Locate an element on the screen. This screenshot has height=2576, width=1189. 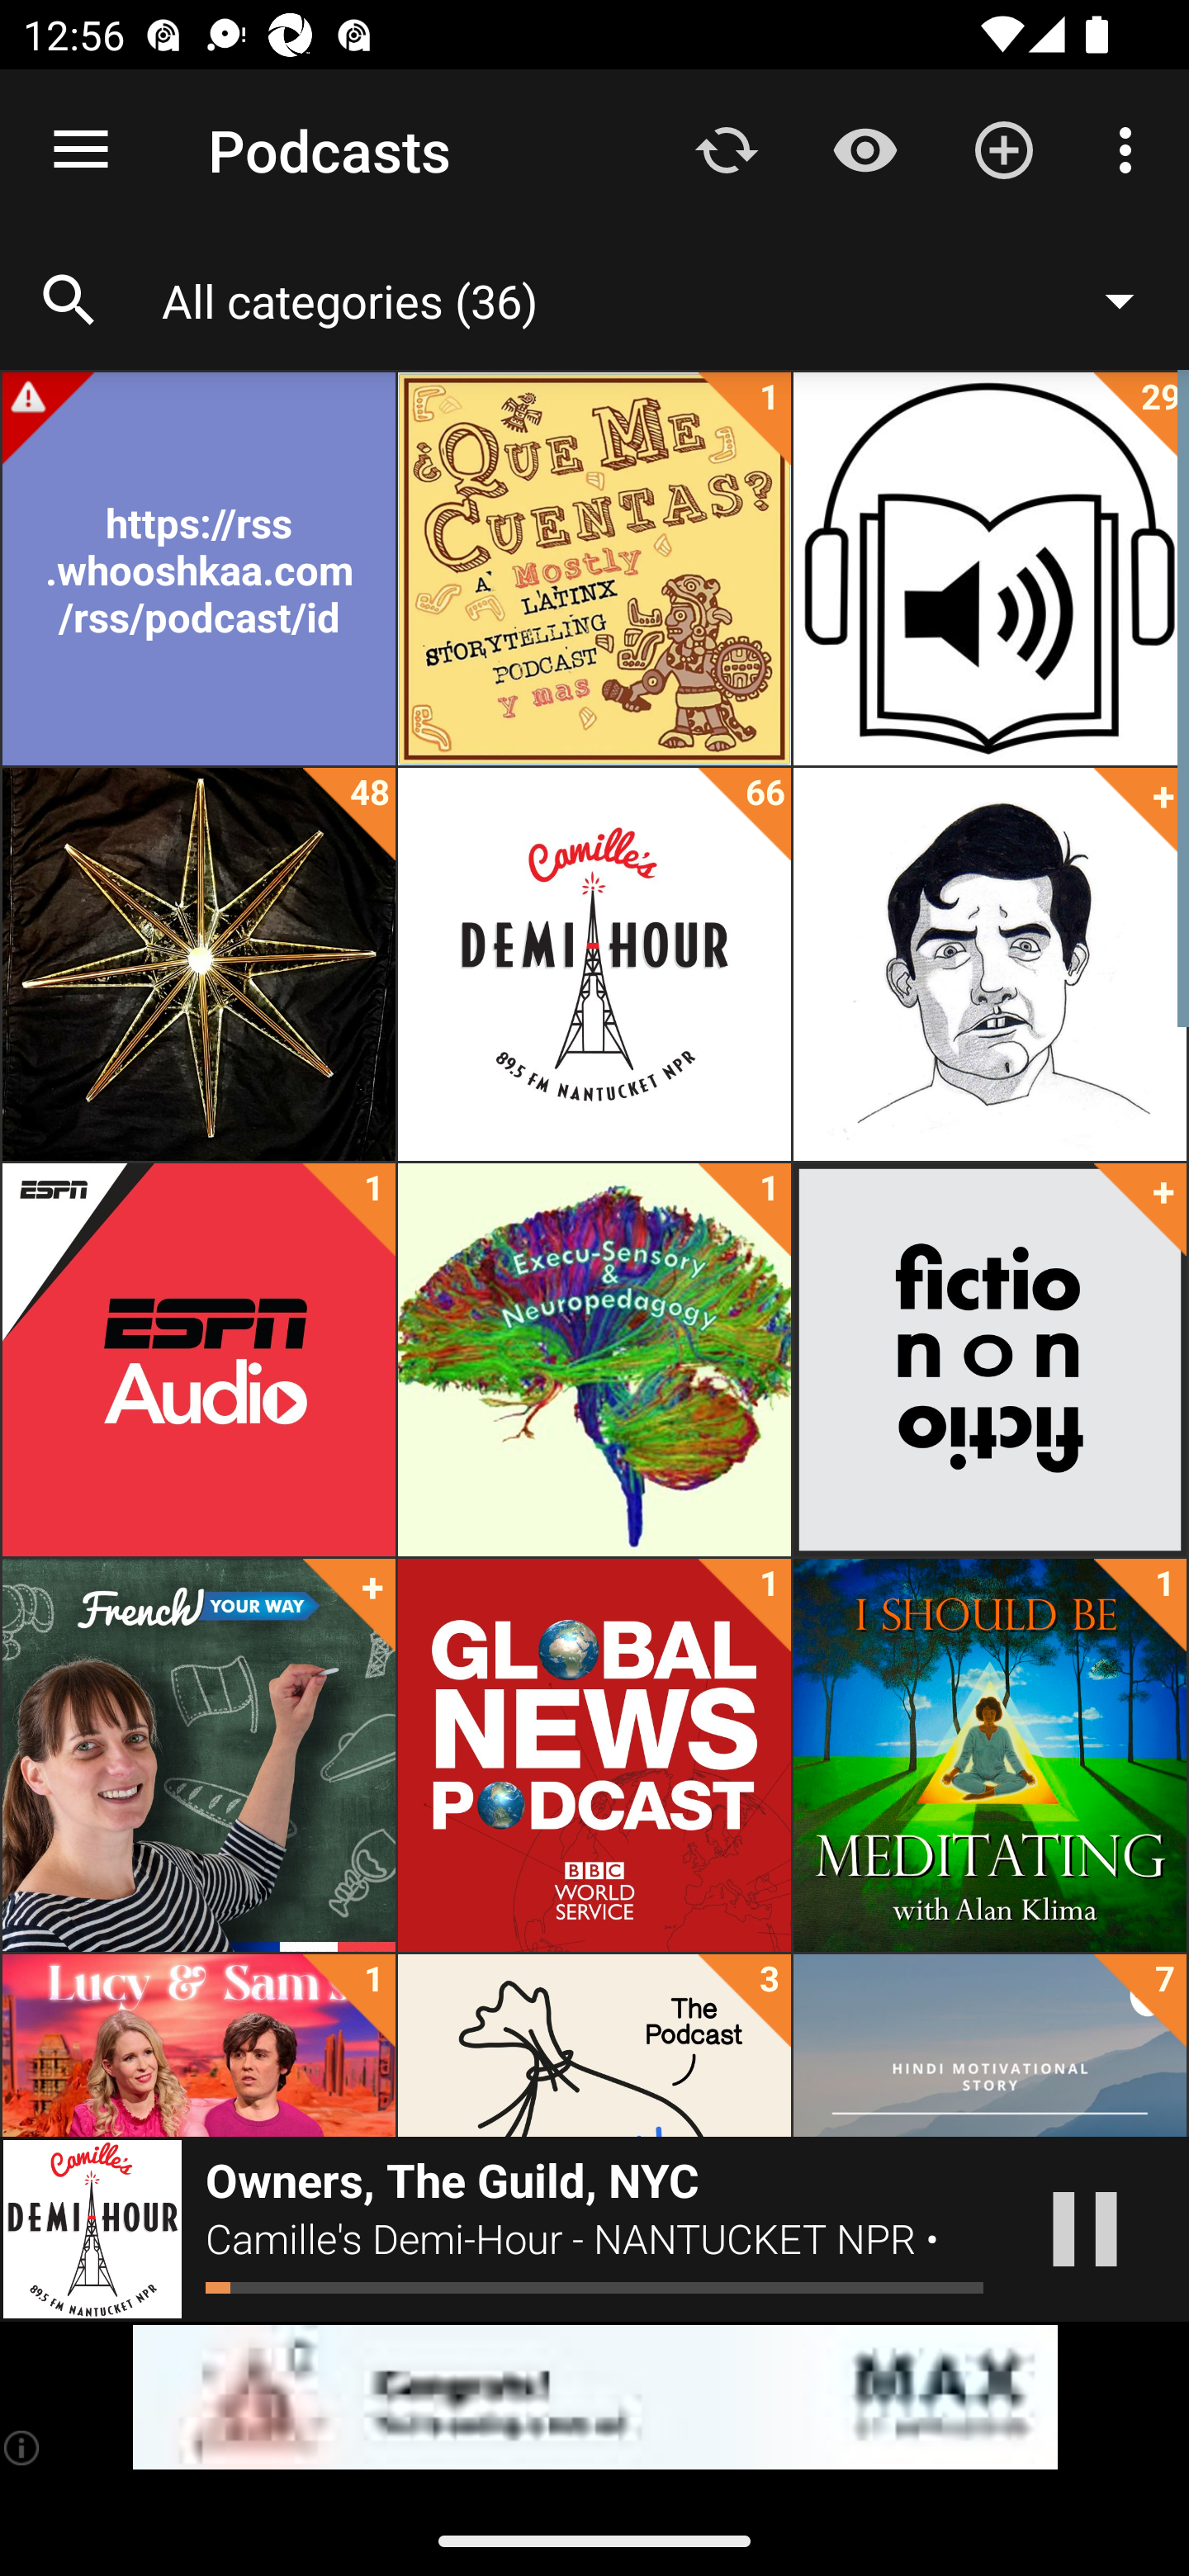
Play / Pause is located at coordinates (1085, 2229).